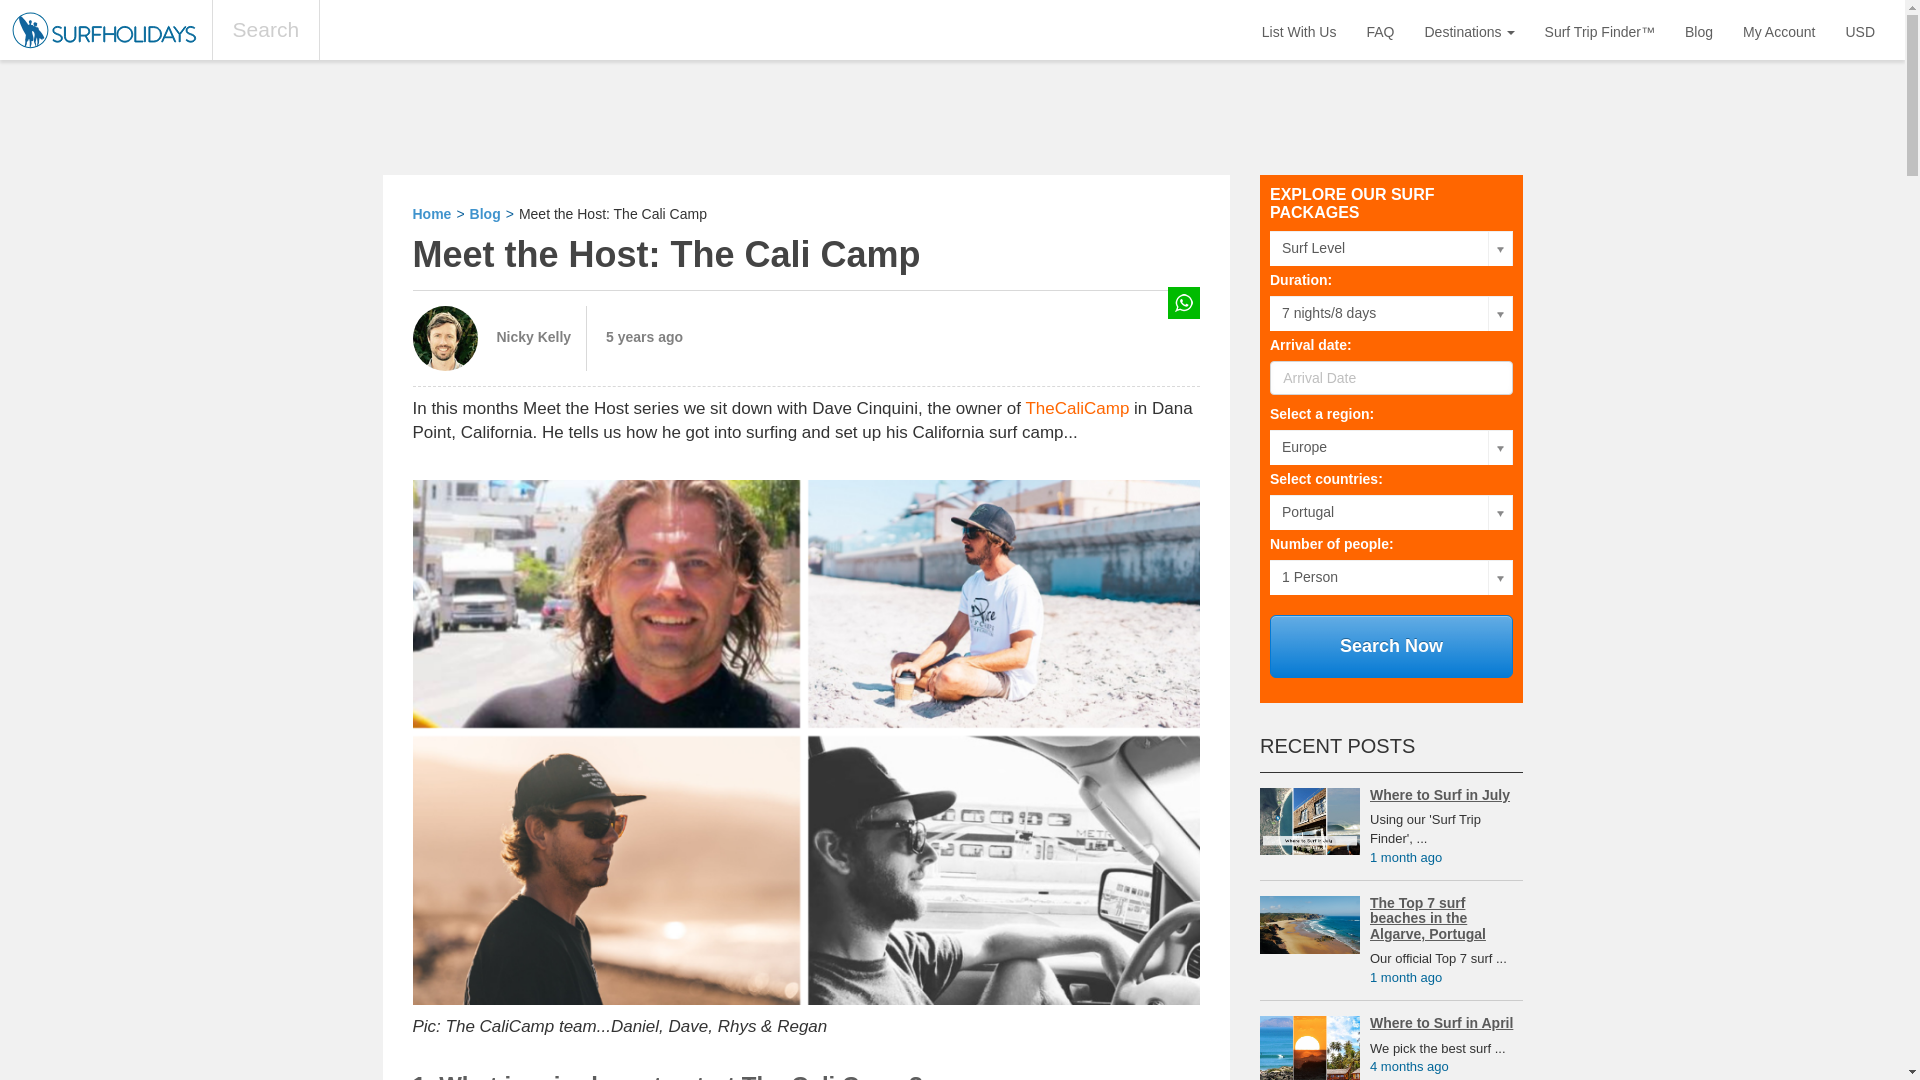 This screenshot has width=1920, height=1080. I want to click on FAQ, so click(1380, 30).